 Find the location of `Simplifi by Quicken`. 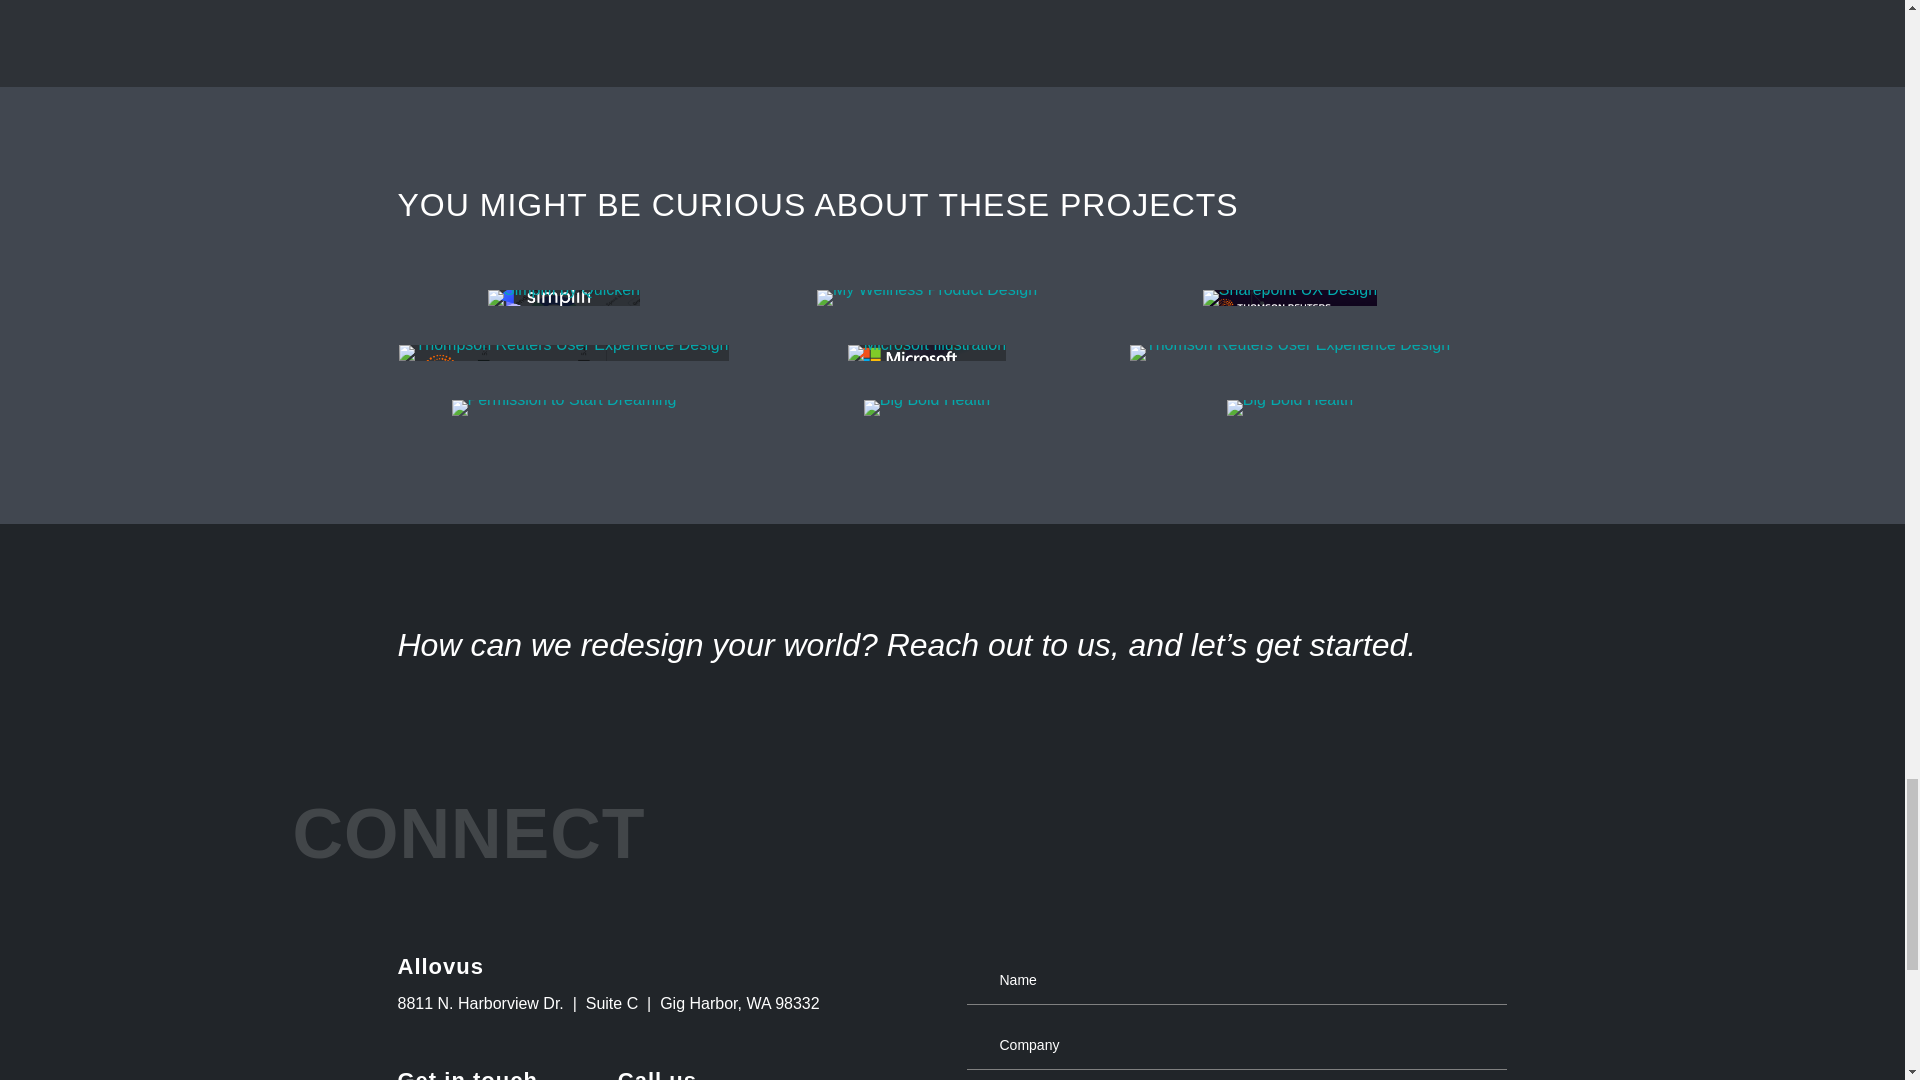

Simplifi by Quicken is located at coordinates (563, 298).